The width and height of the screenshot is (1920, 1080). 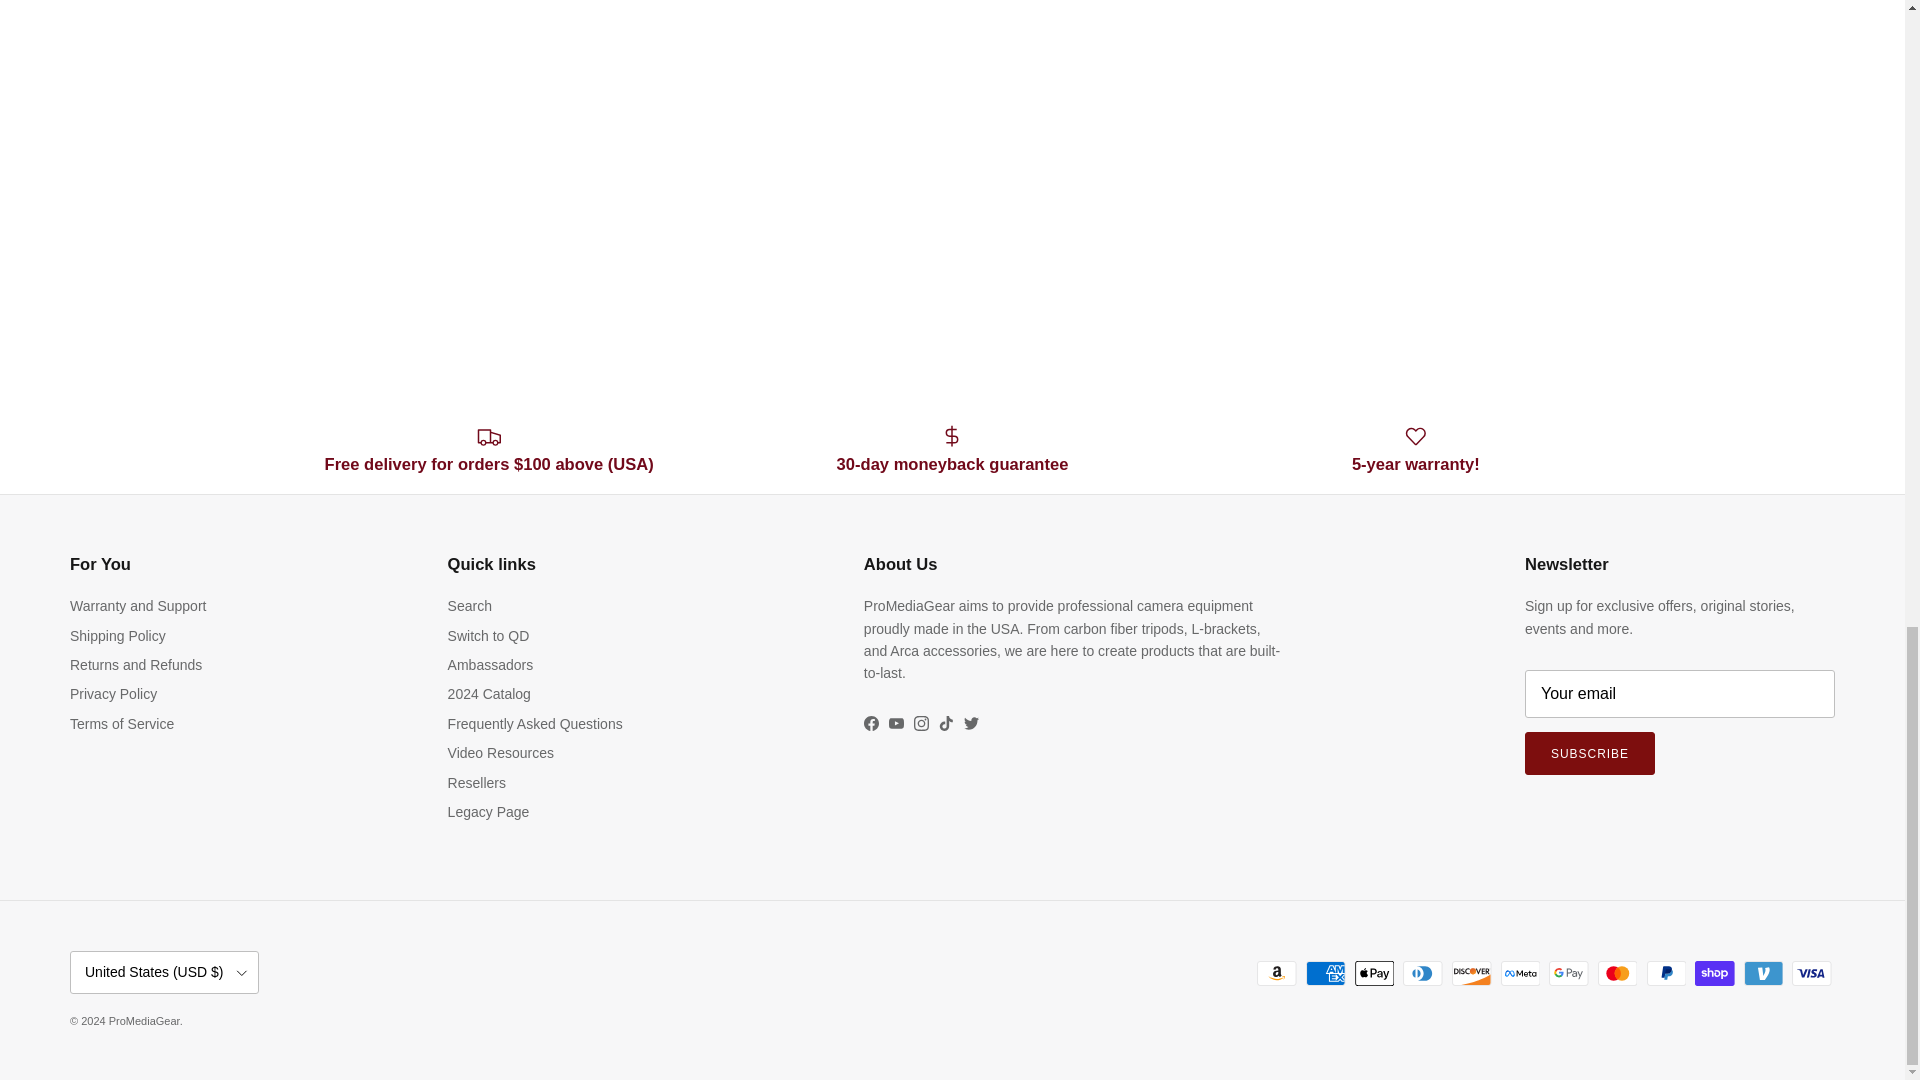 I want to click on ProMediaGear on Facebook, so click(x=872, y=724).